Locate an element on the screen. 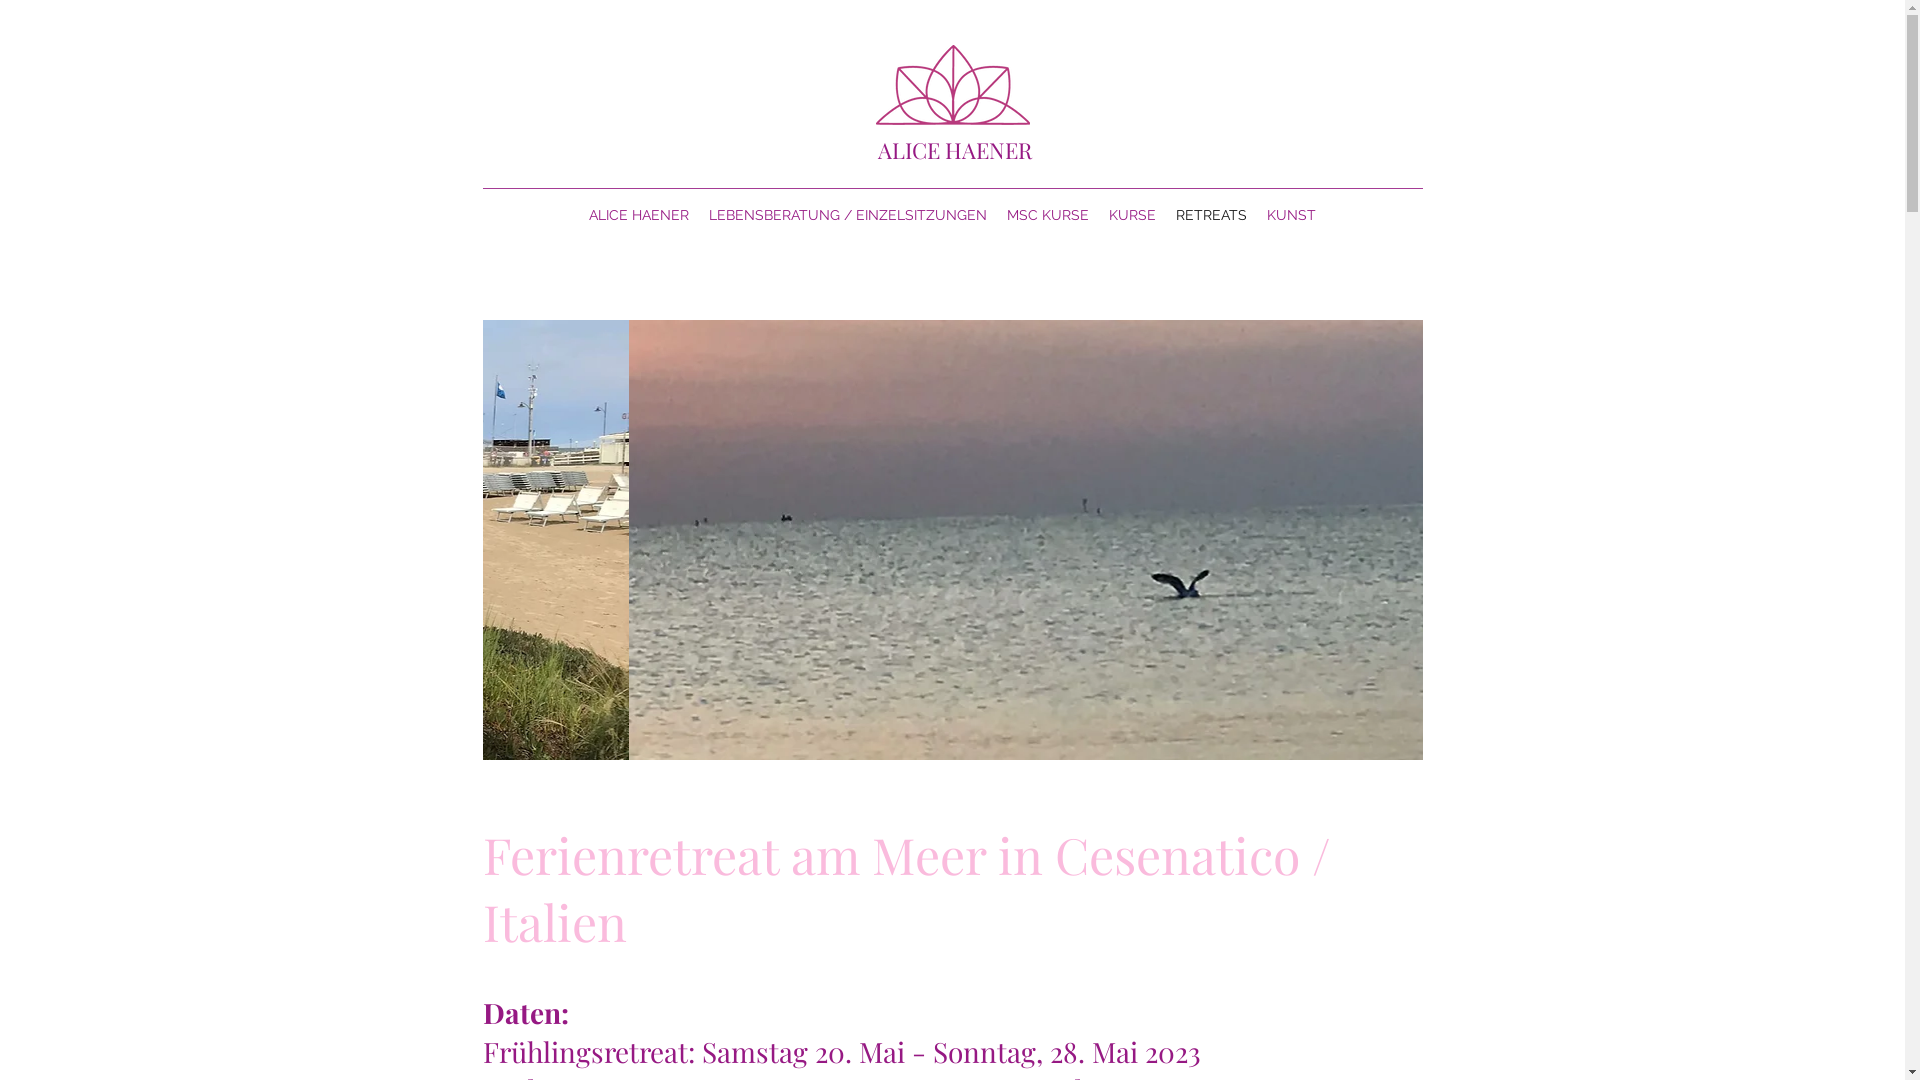 Image resolution: width=1920 pixels, height=1080 pixels. MSC KURSE is located at coordinates (1048, 215).